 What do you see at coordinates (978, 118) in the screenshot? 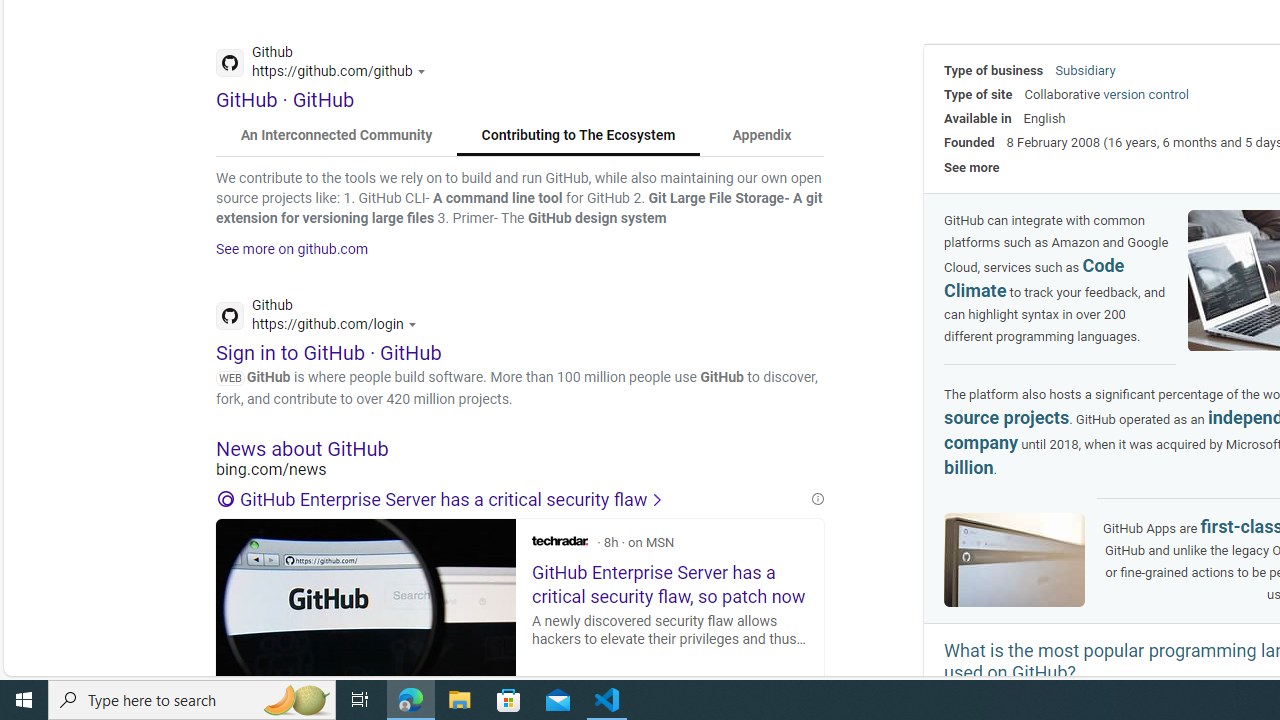
I see `Available in` at bounding box center [978, 118].